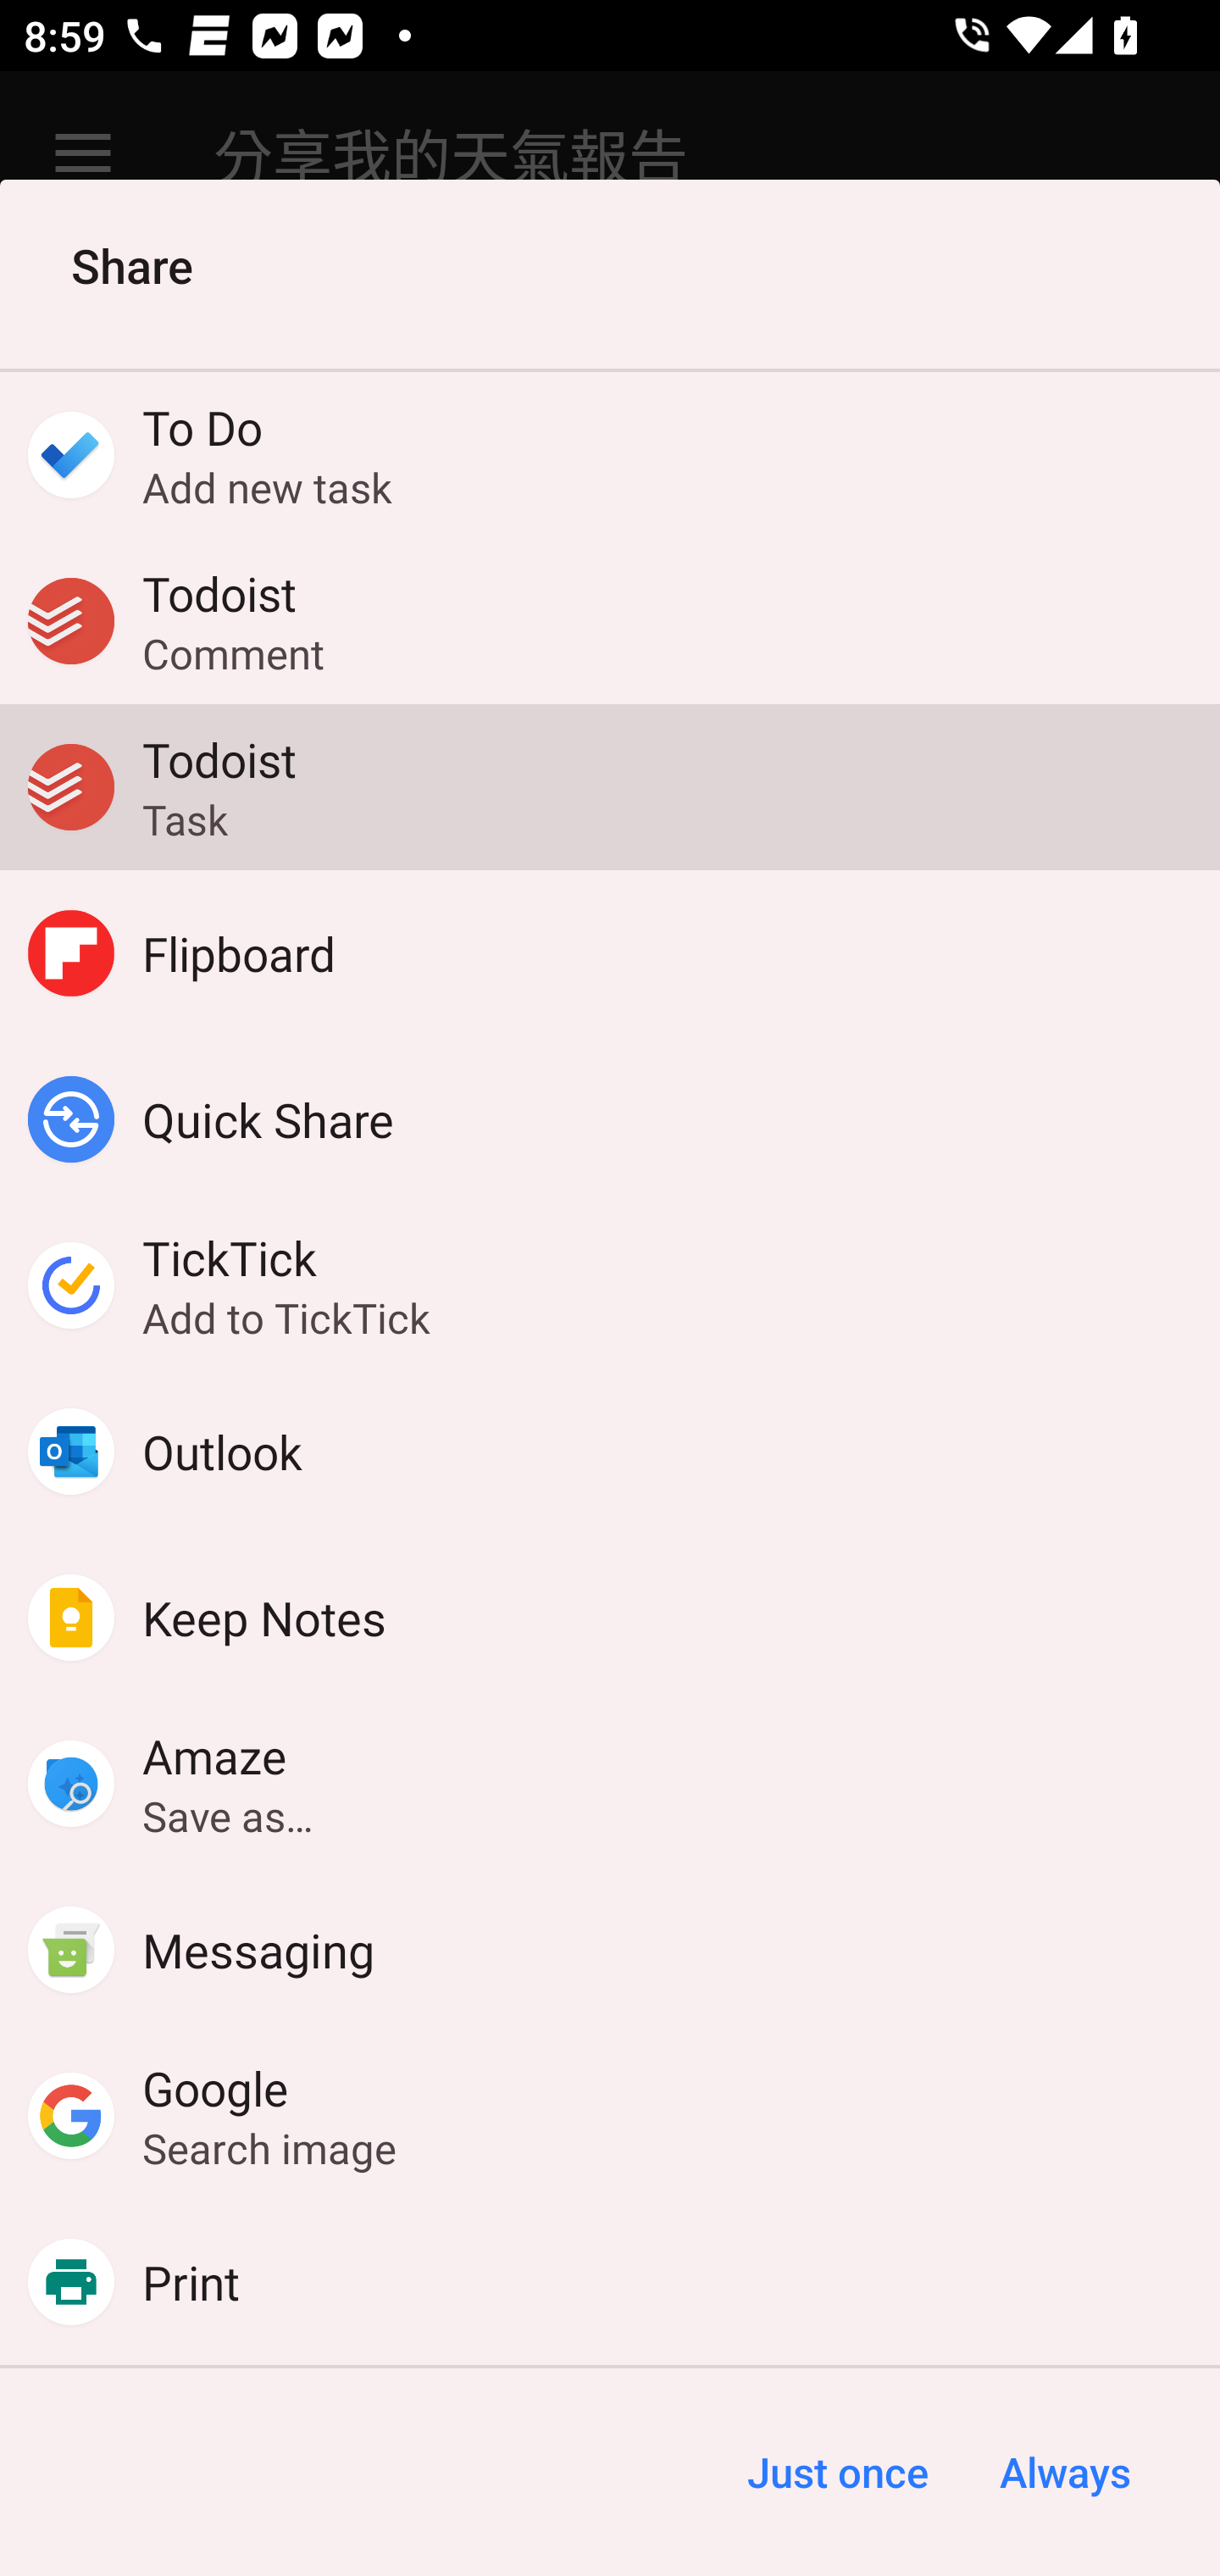 The image size is (1220, 2576). What do you see at coordinates (610, 1119) in the screenshot?
I see `Quick Share` at bounding box center [610, 1119].